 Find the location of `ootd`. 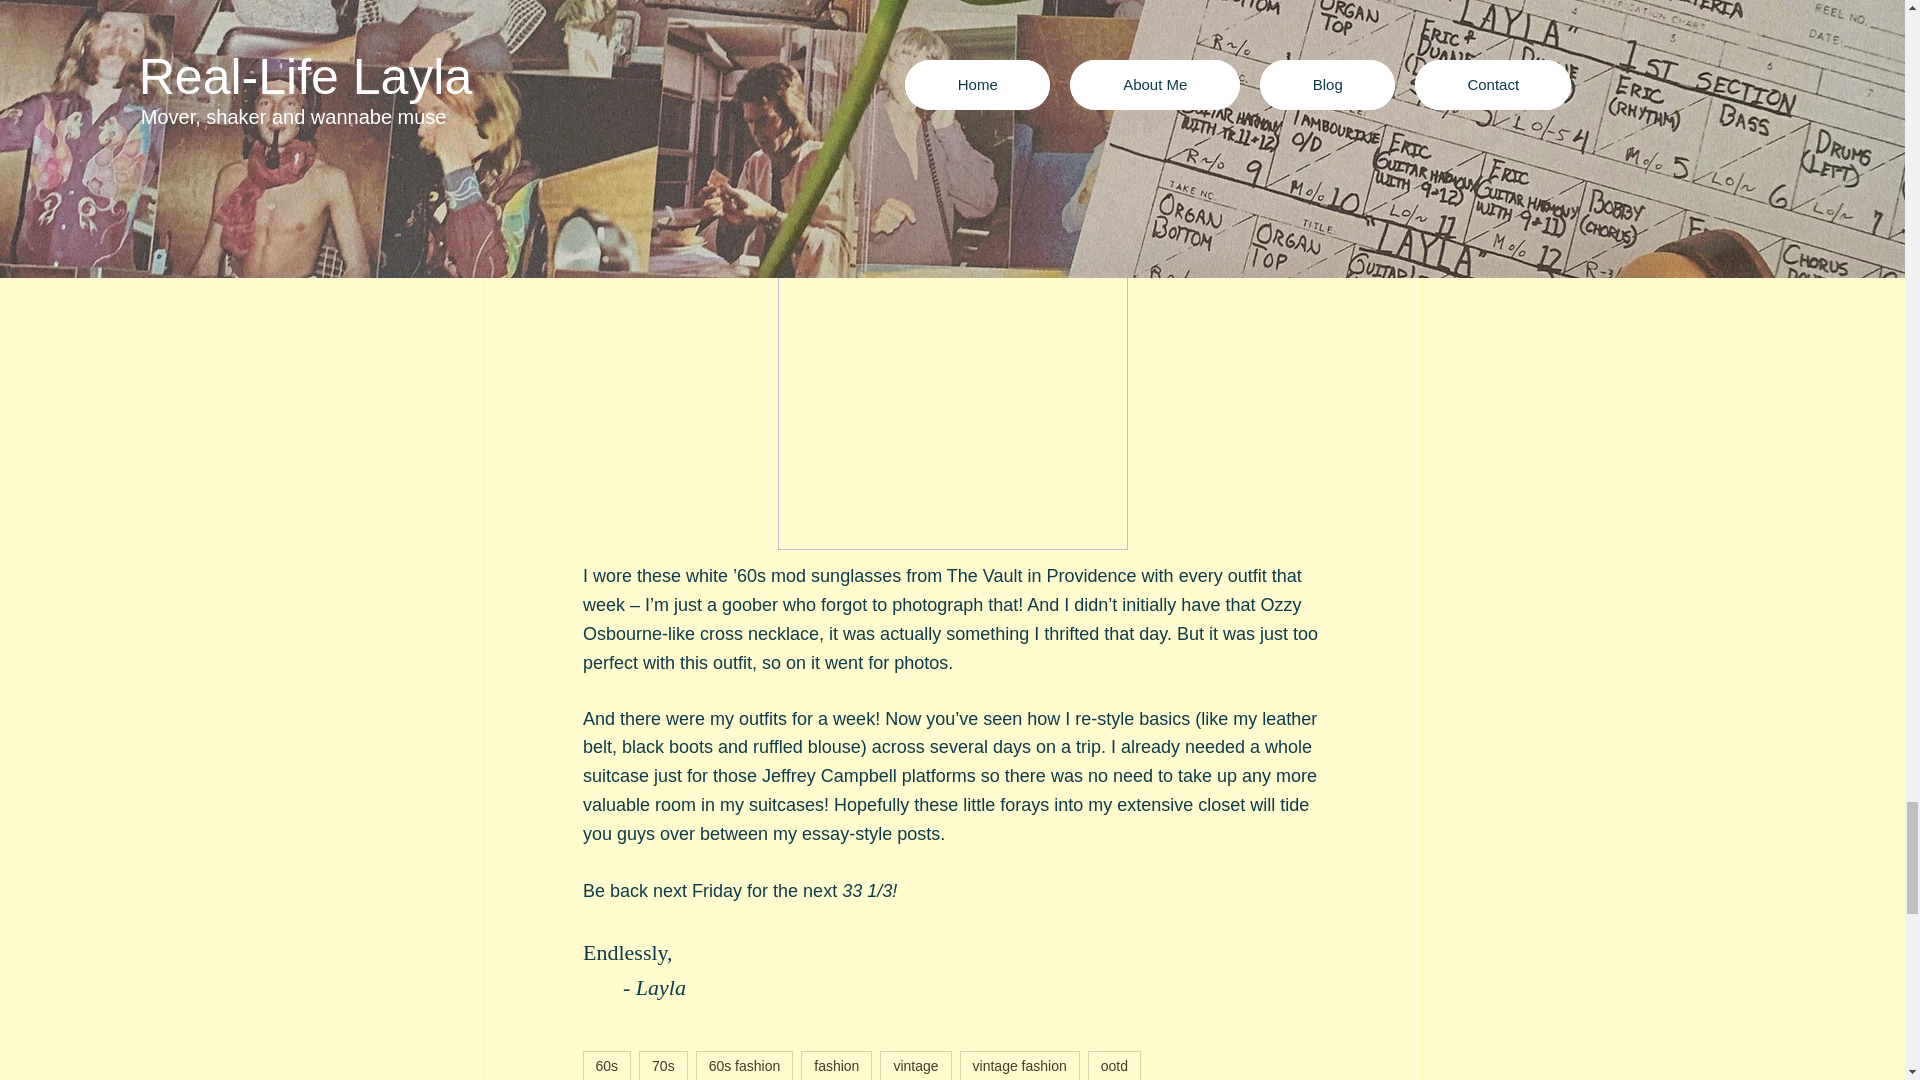

ootd is located at coordinates (1114, 1065).